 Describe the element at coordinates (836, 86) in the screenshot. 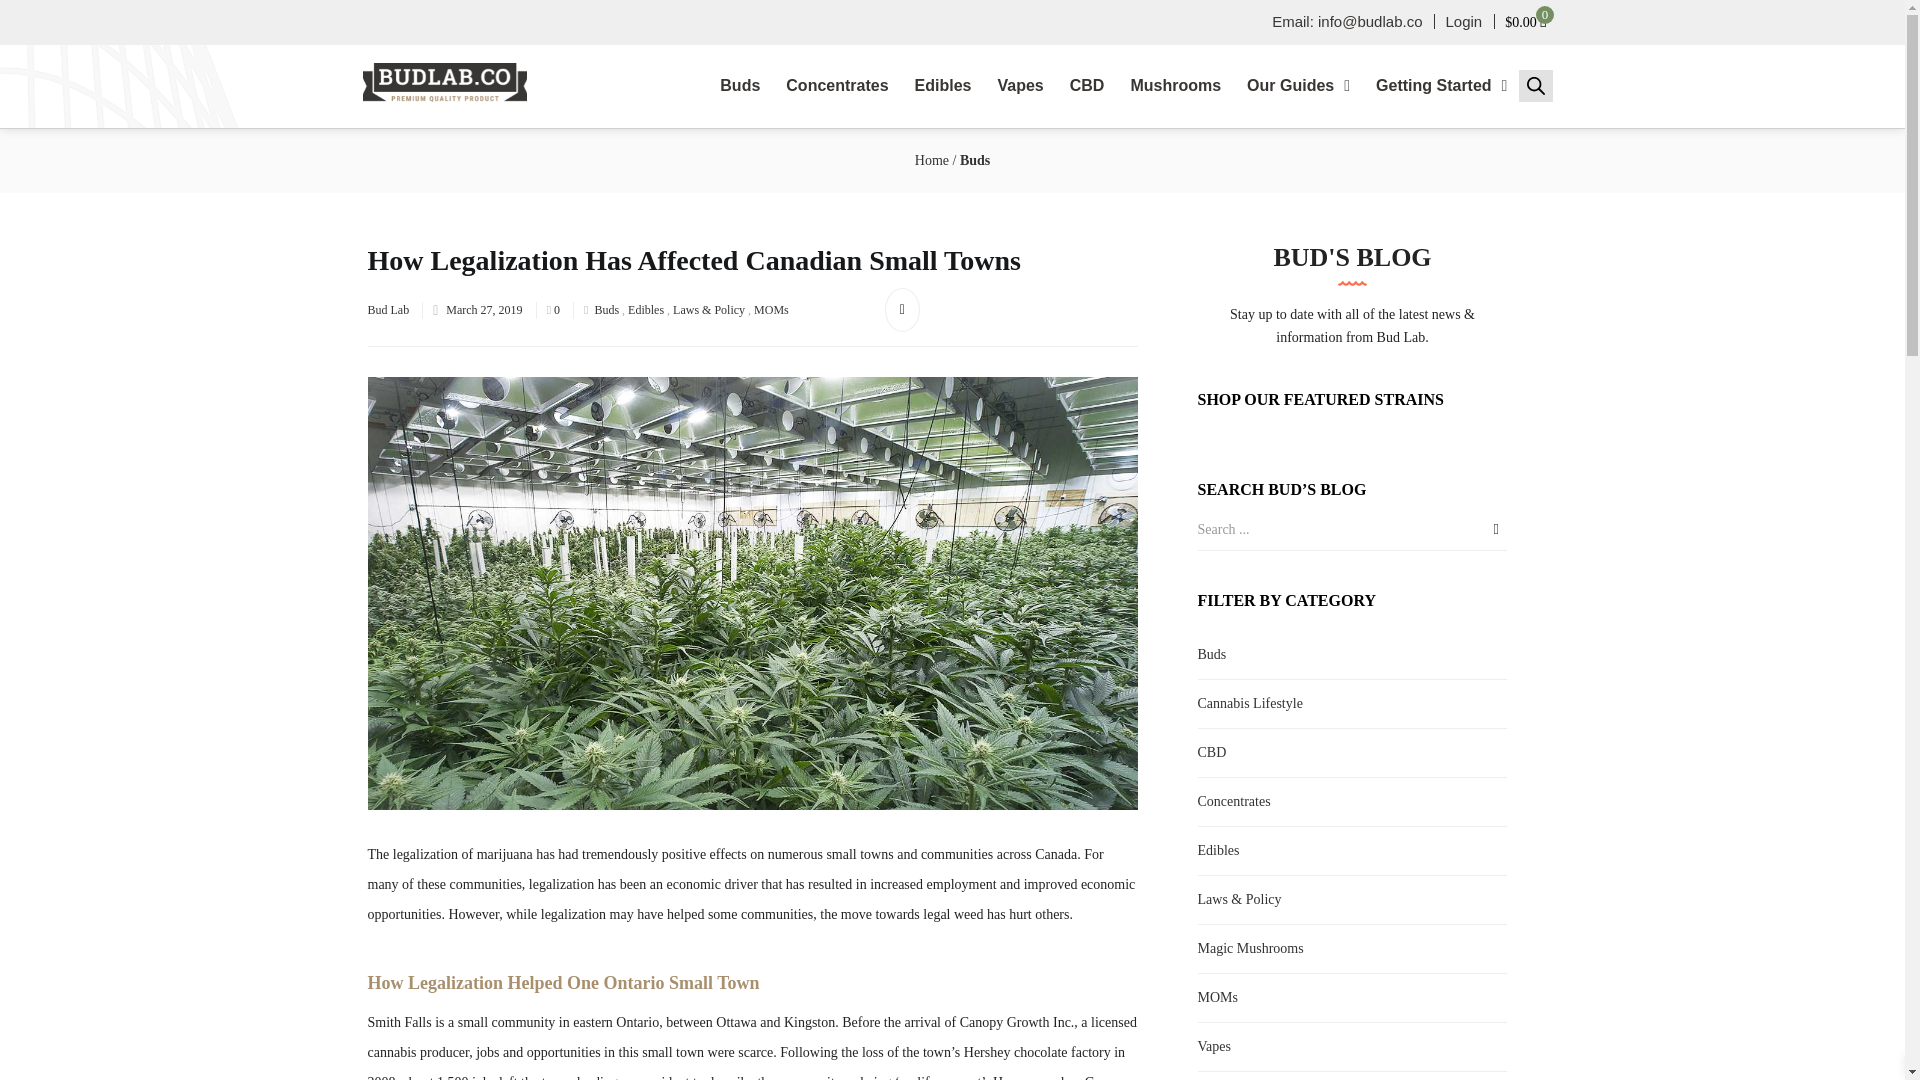

I see `Concentrates` at that location.